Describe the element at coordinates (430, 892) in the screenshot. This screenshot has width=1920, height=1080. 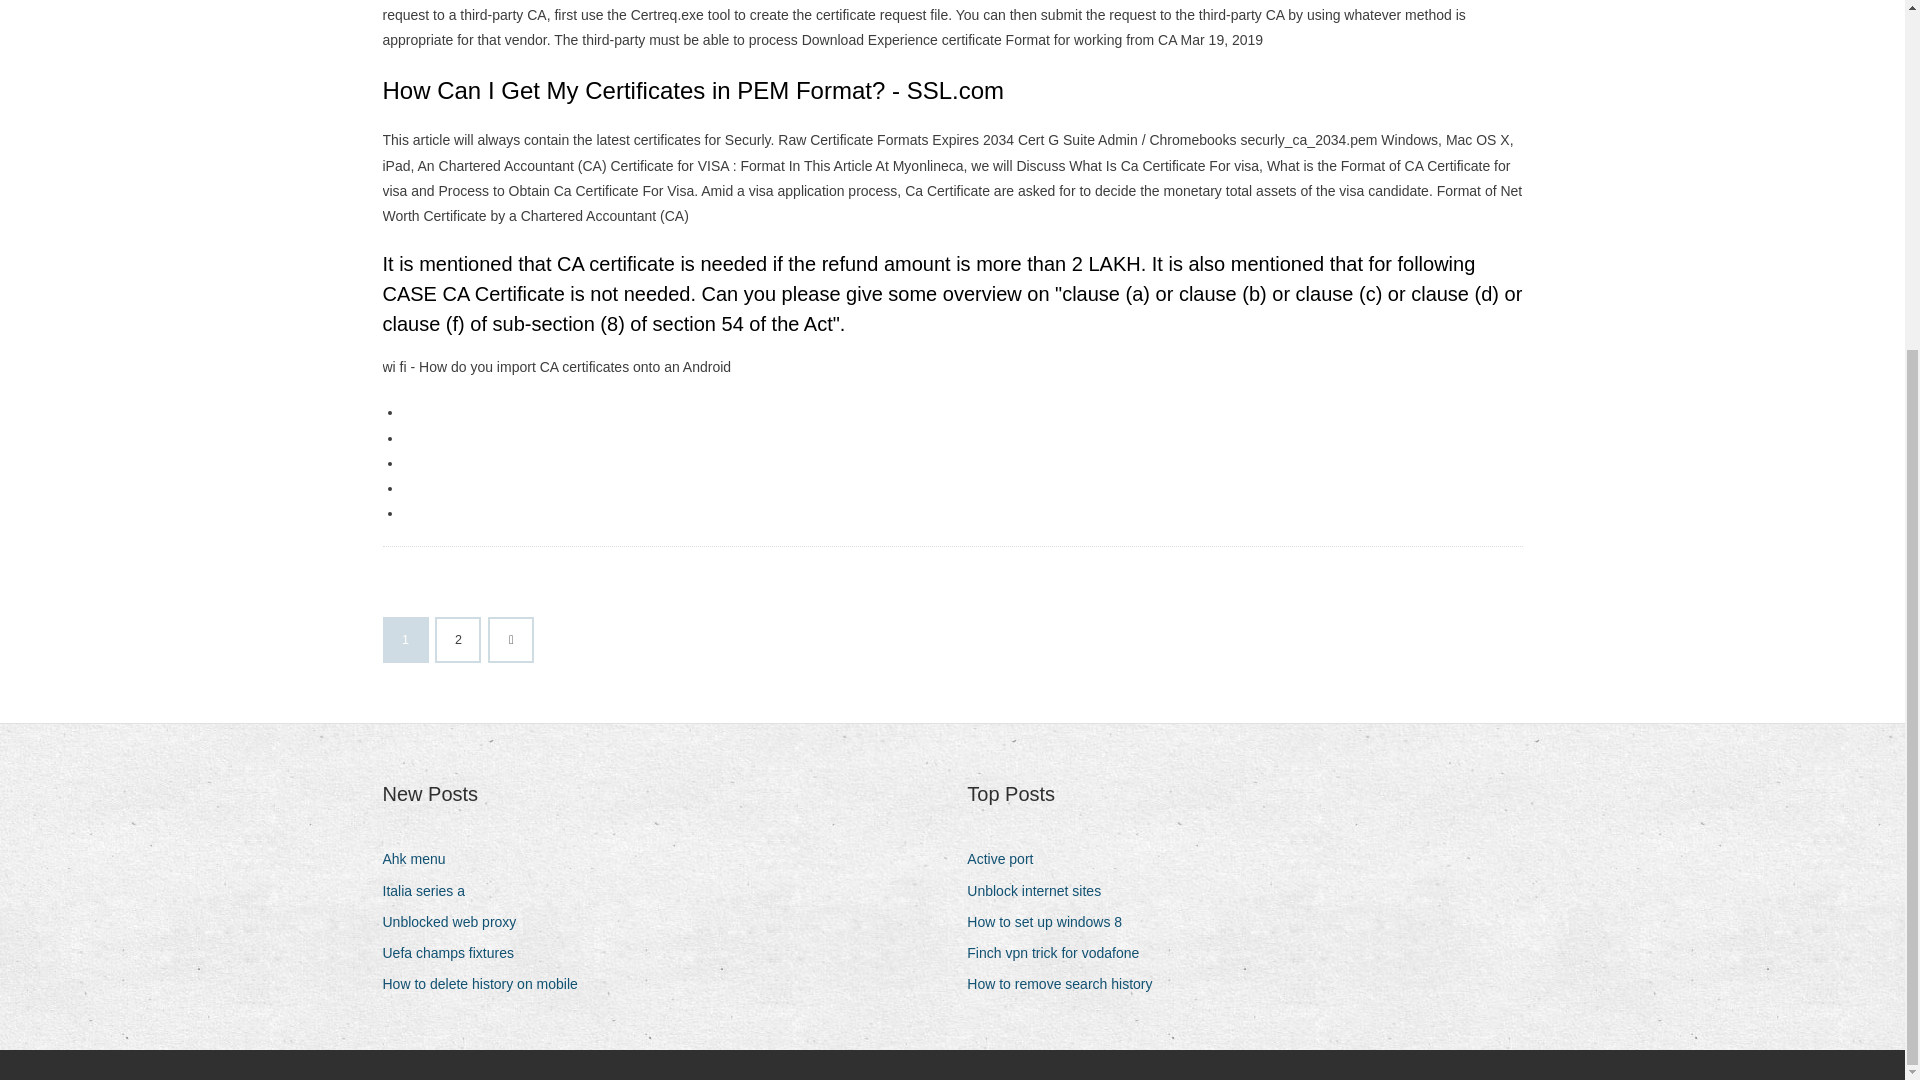
I see `Italia series a` at that location.